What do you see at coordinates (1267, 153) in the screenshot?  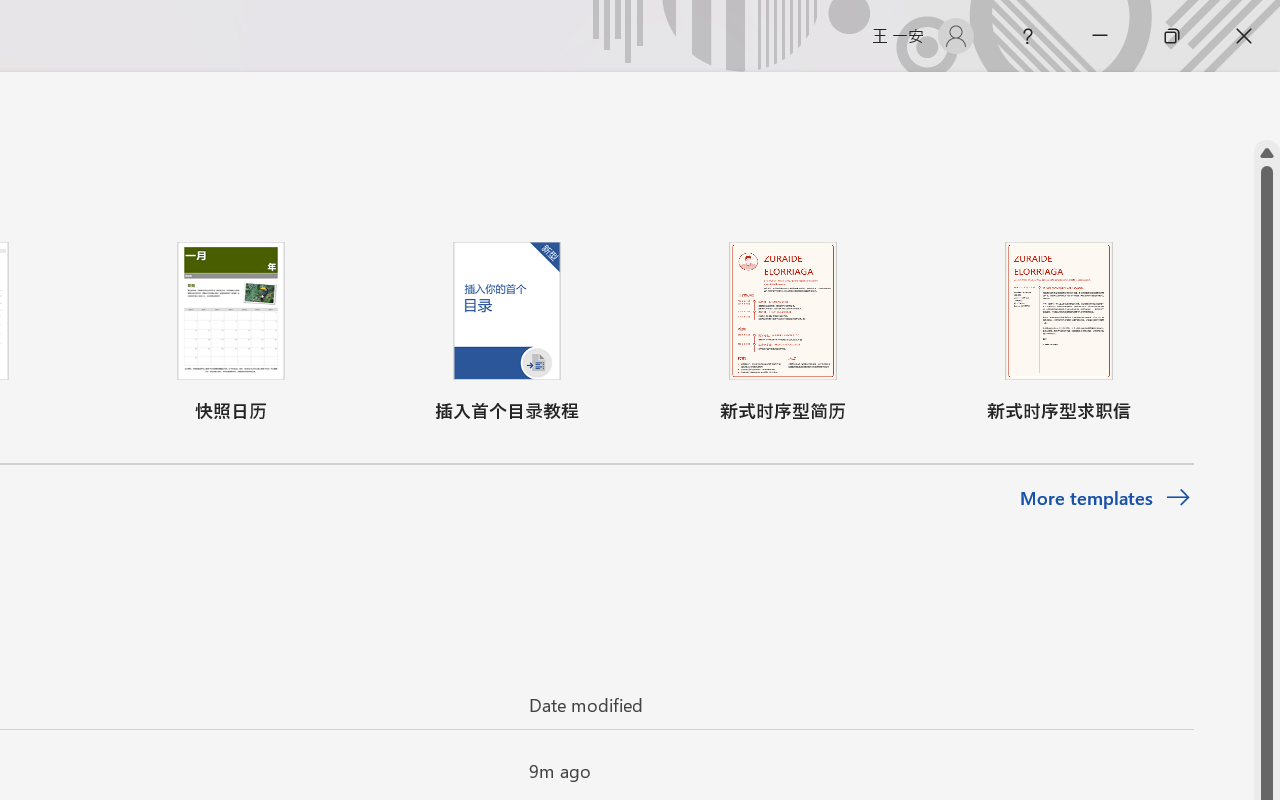 I see `Line up` at bounding box center [1267, 153].